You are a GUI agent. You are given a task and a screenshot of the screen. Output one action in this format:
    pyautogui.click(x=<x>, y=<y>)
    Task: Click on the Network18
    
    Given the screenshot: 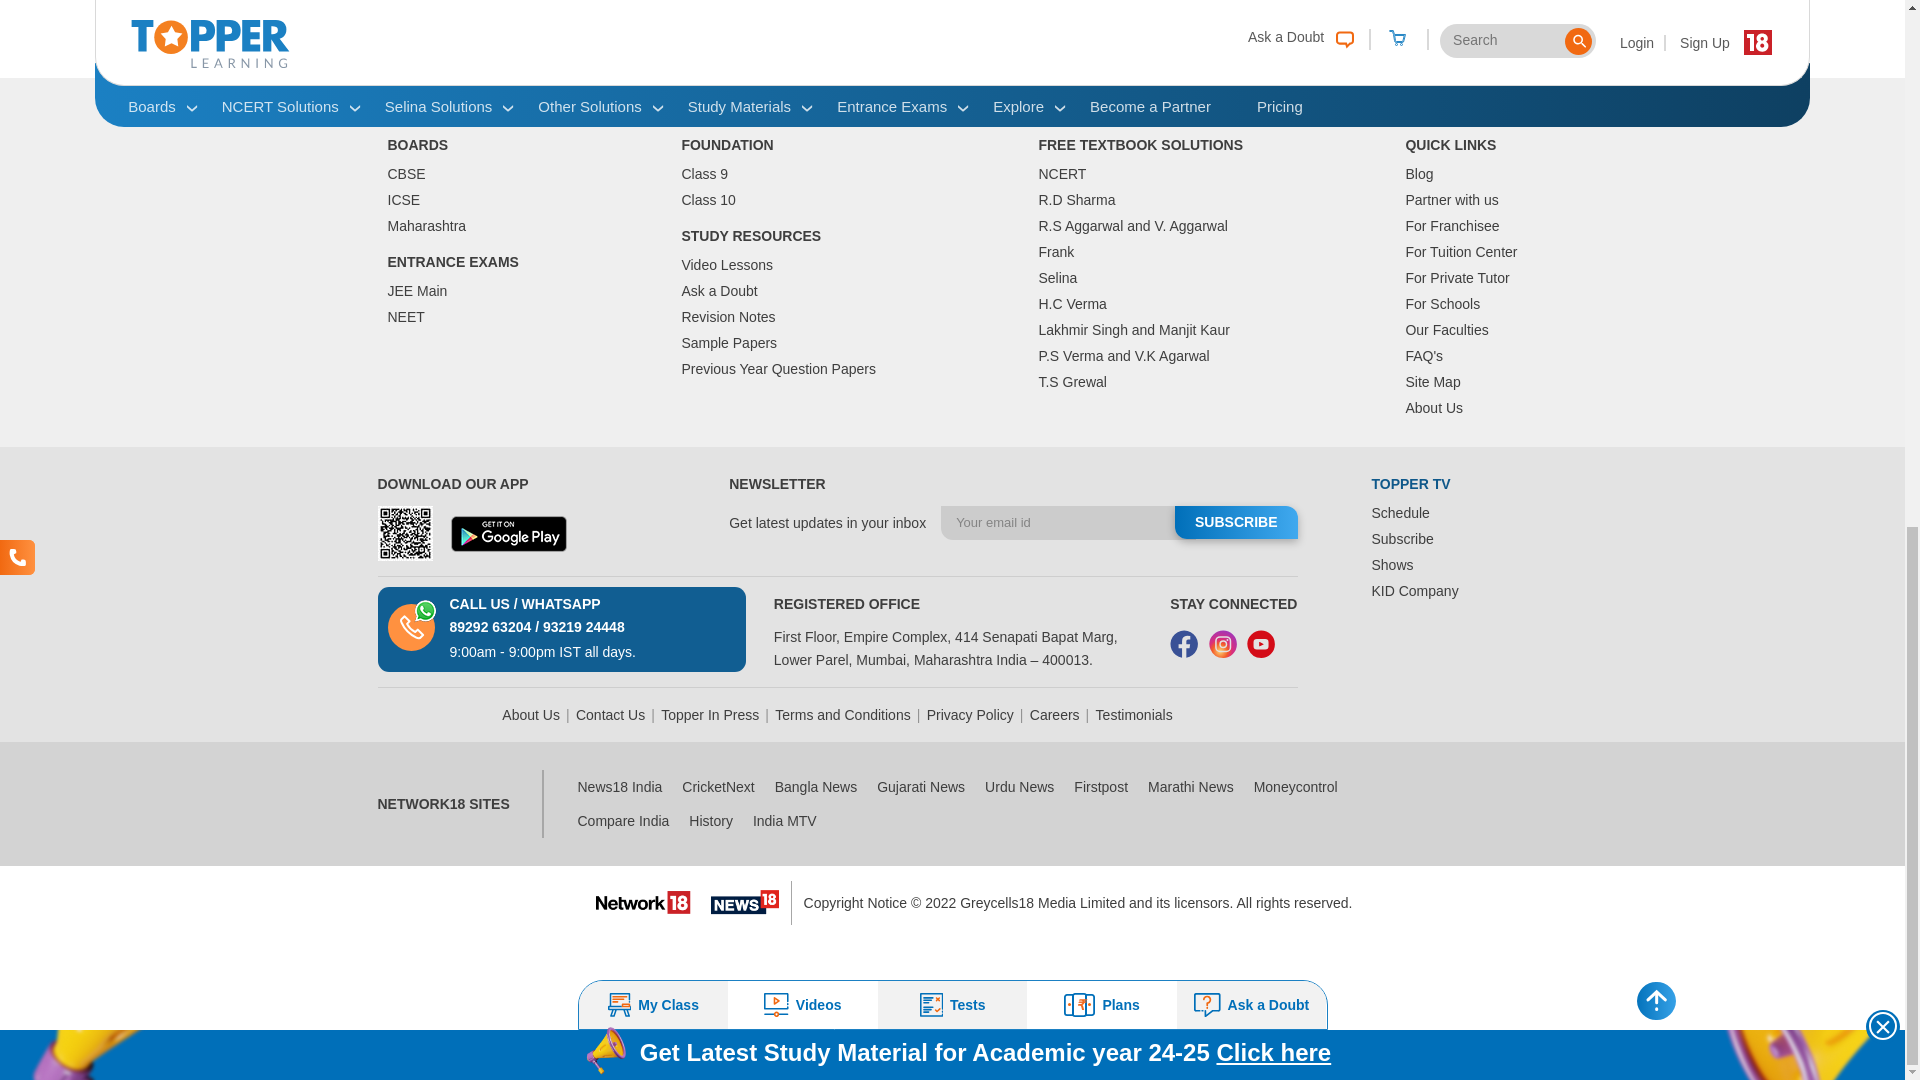 What is the action you would take?
    pyautogui.click(x=643, y=900)
    